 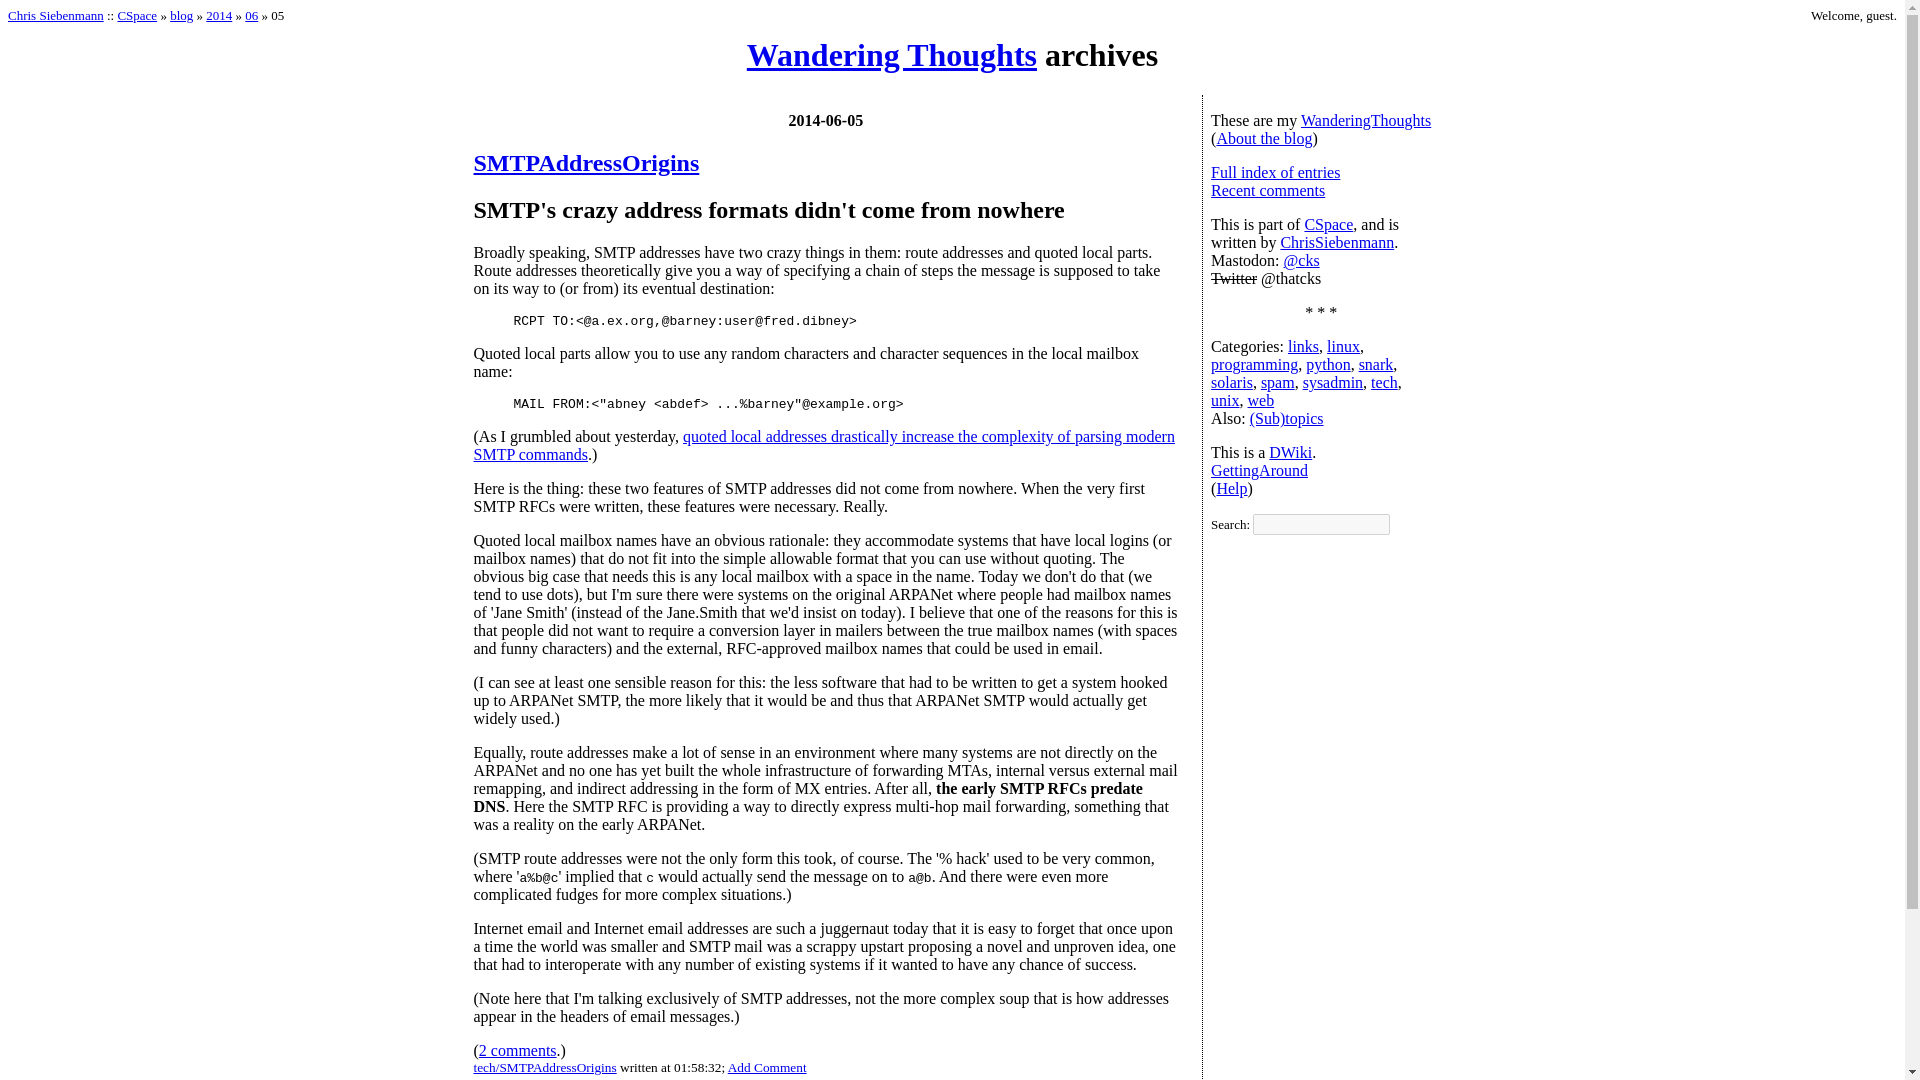 I want to click on blog, so click(x=182, y=14).